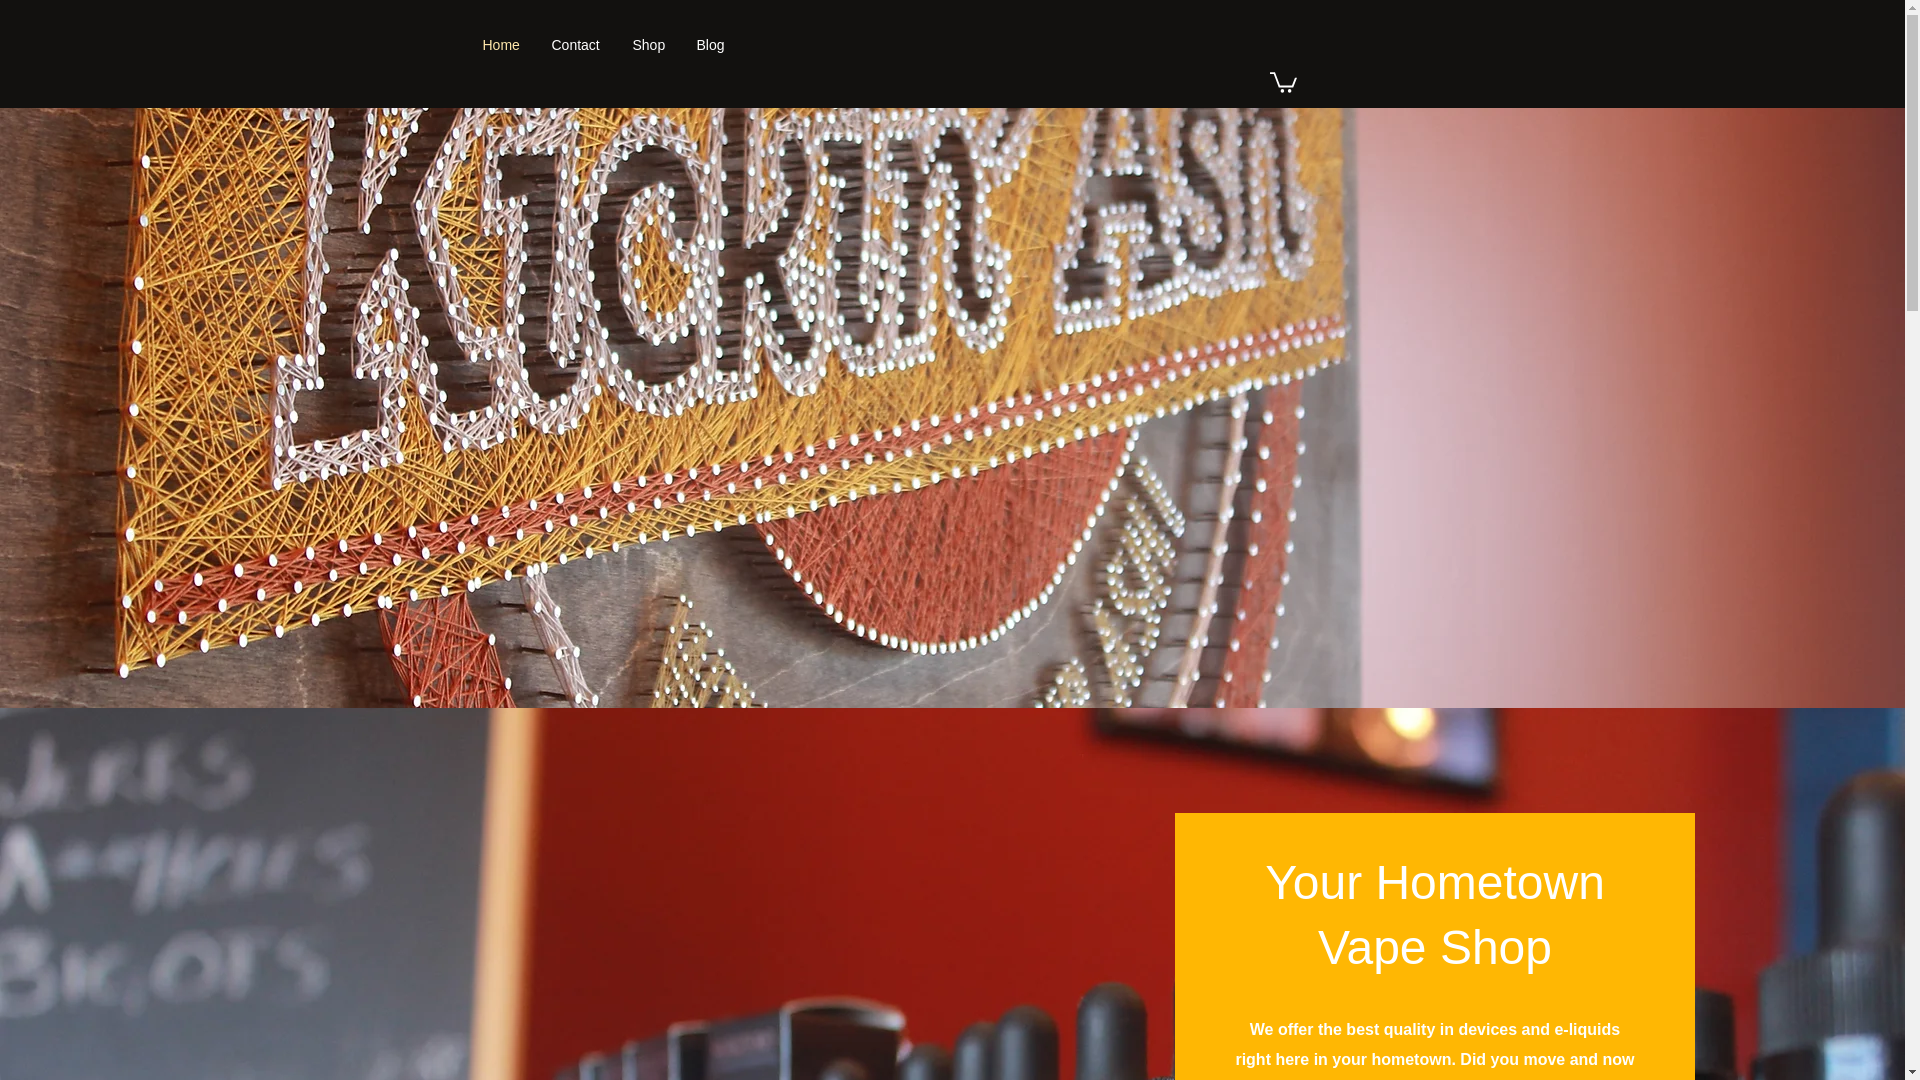 Image resolution: width=1920 pixels, height=1080 pixels. I want to click on Contact, so click(576, 45).